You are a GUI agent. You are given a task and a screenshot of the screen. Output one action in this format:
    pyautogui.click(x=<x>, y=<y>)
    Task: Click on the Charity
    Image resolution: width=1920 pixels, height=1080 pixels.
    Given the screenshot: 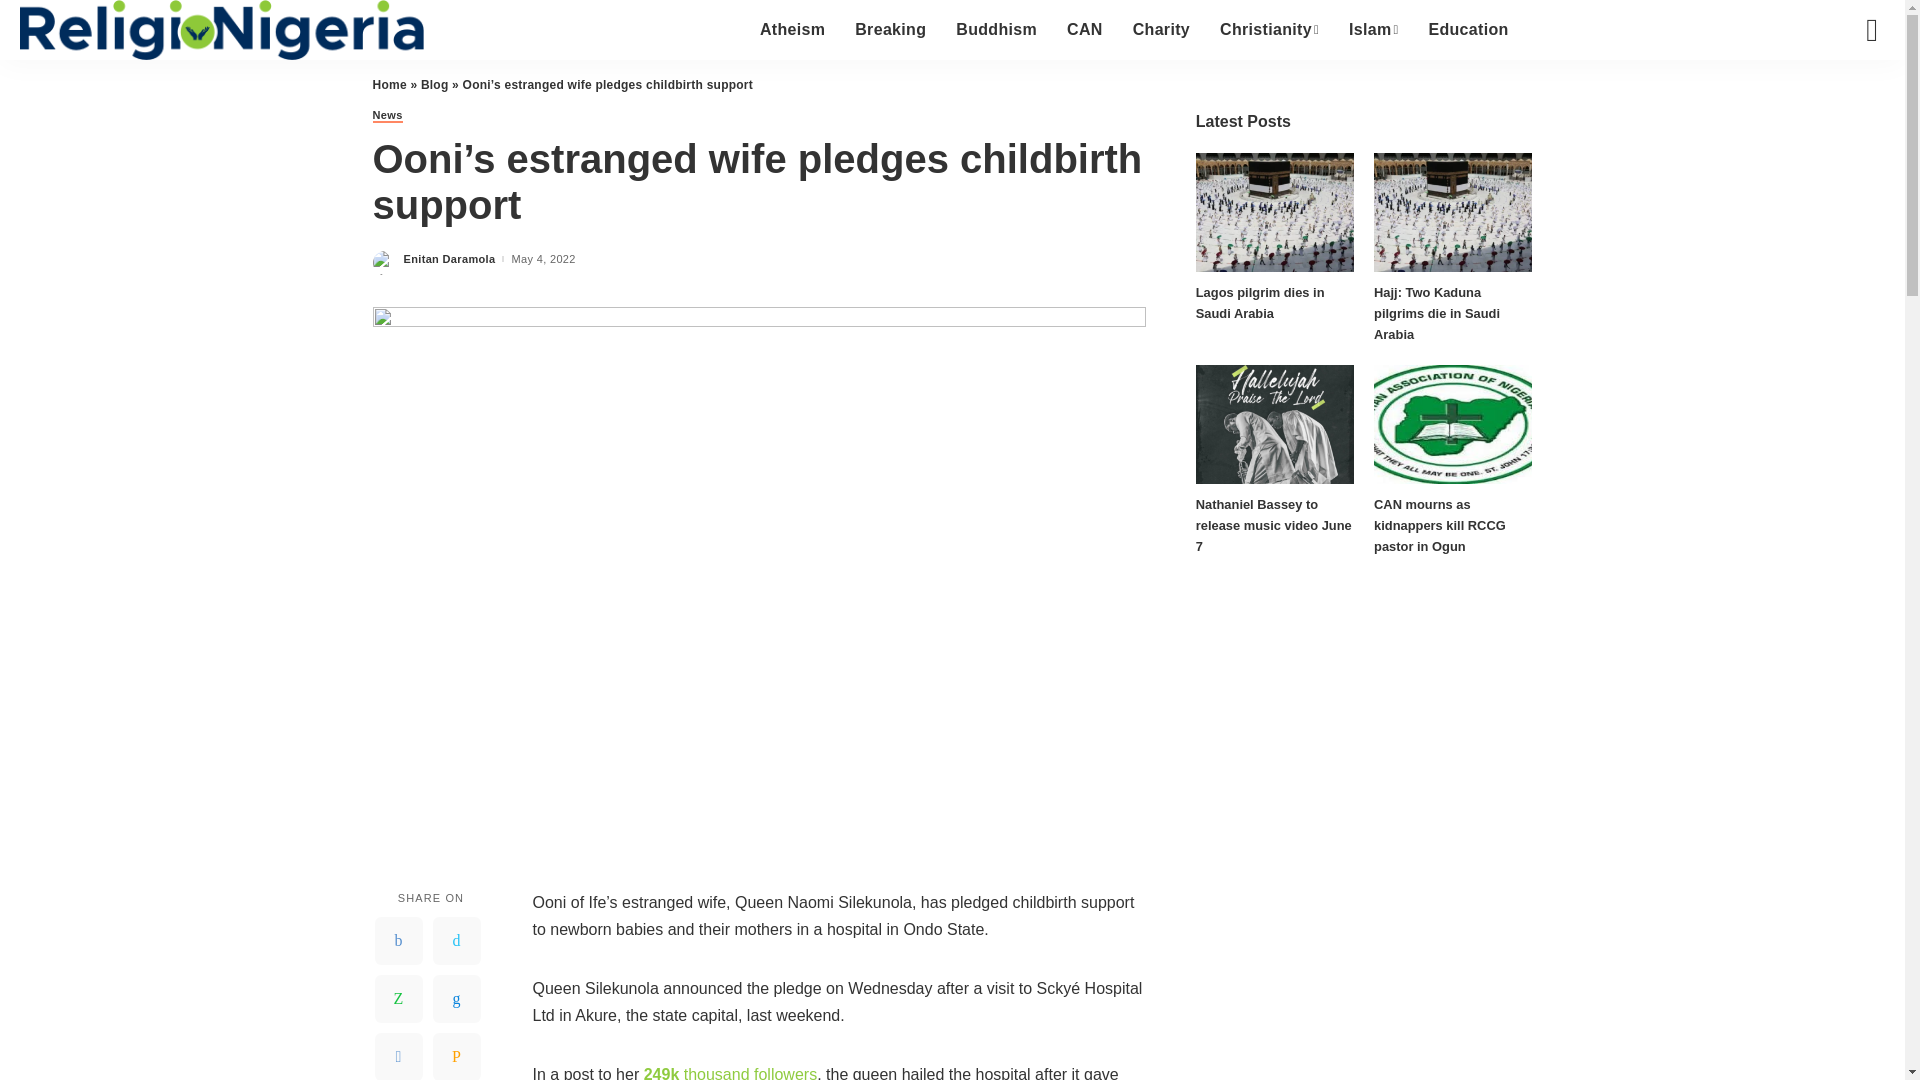 What is the action you would take?
    pyautogui.click(x=1161, y=30)
    